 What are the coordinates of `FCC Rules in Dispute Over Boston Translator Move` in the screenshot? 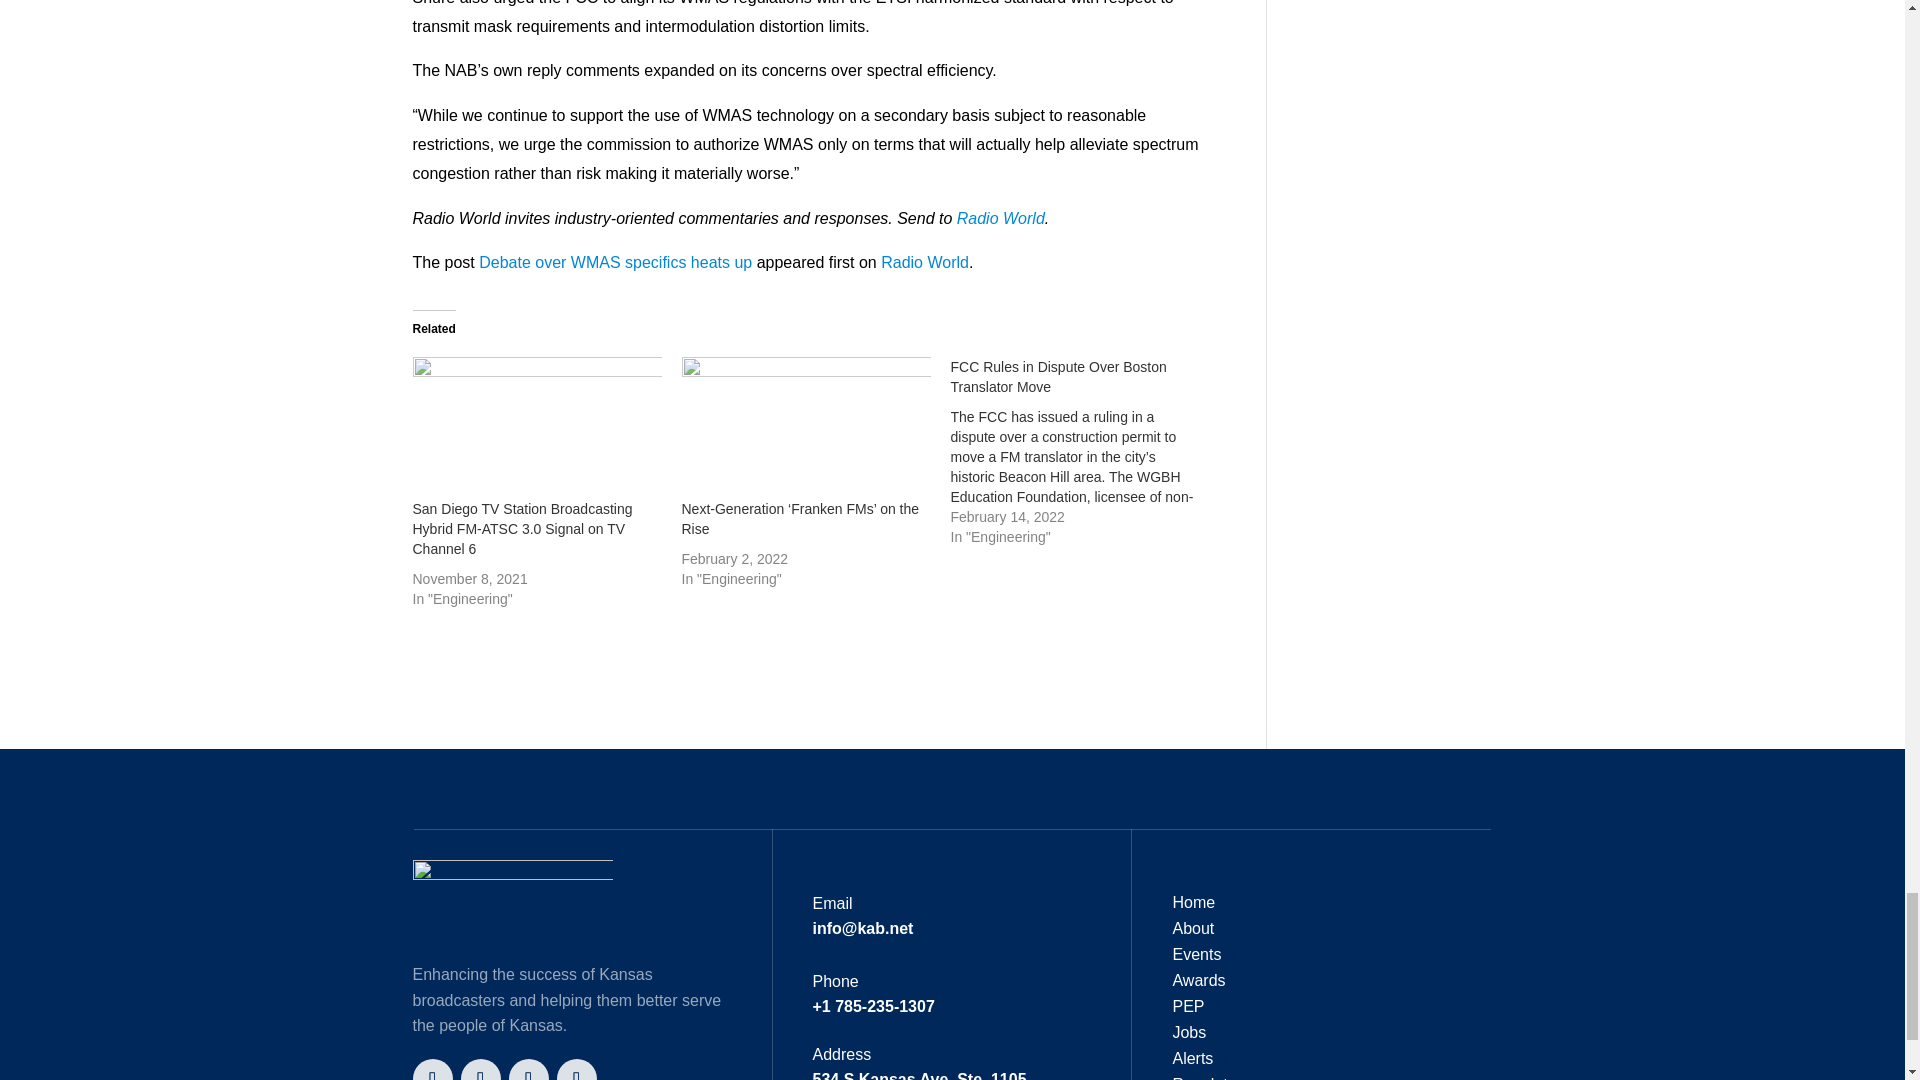 It's located at (1084, 452).